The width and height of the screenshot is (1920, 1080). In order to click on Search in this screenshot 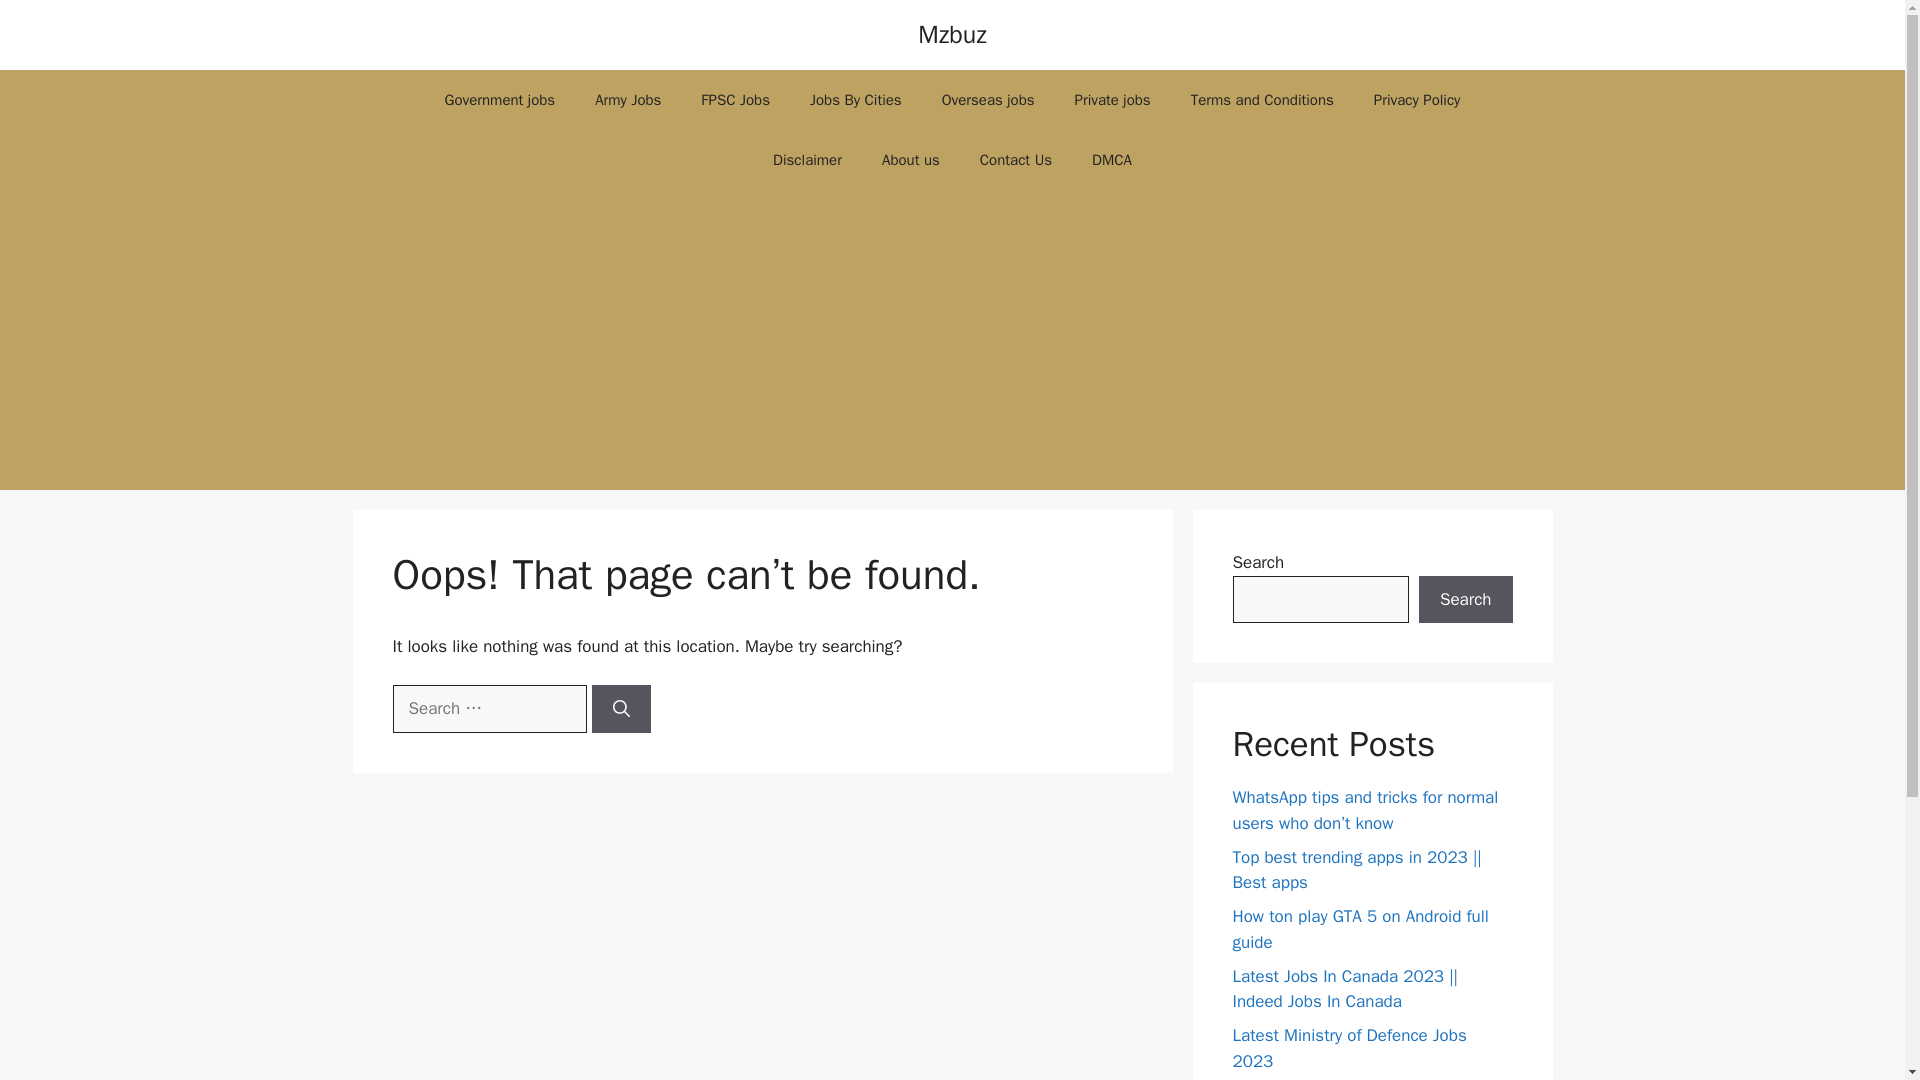, I will do `click(1465, 600)`.